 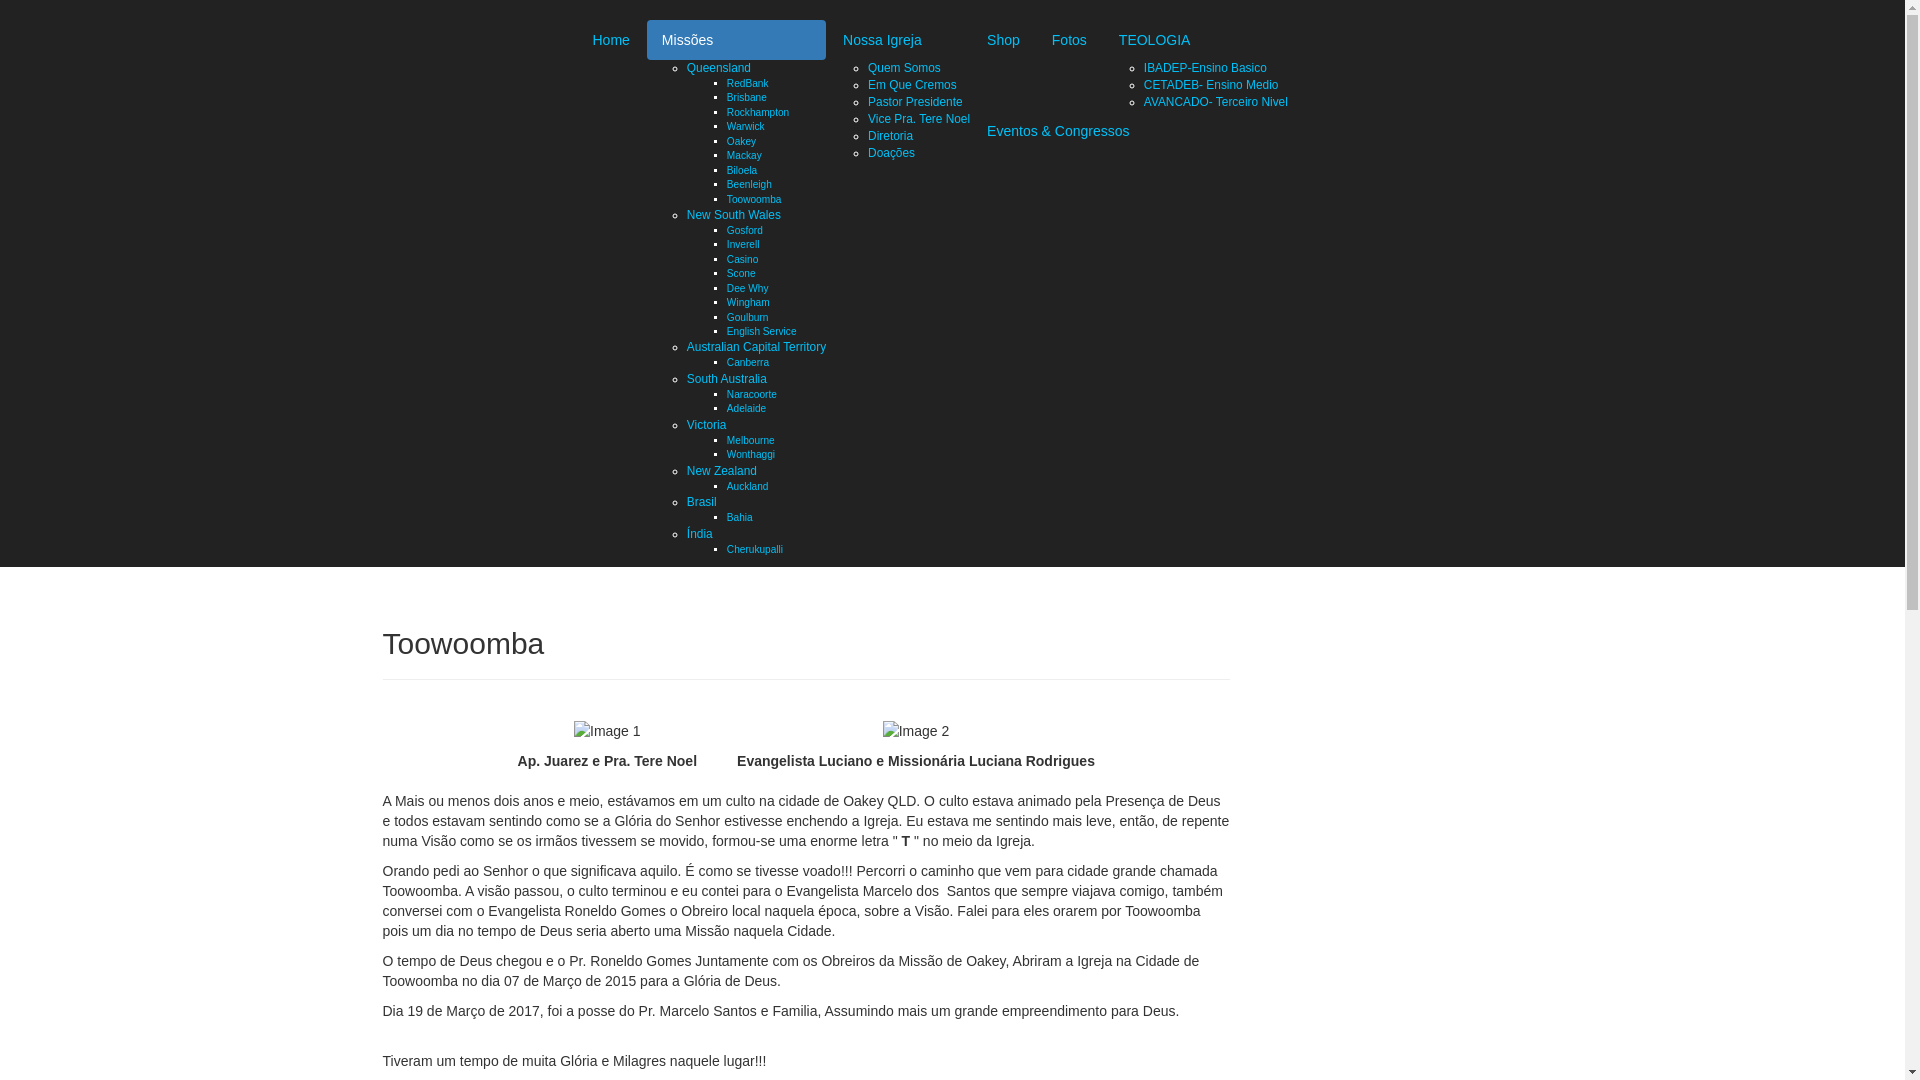 I want to click on Oakey, so click(x=742, y=142).